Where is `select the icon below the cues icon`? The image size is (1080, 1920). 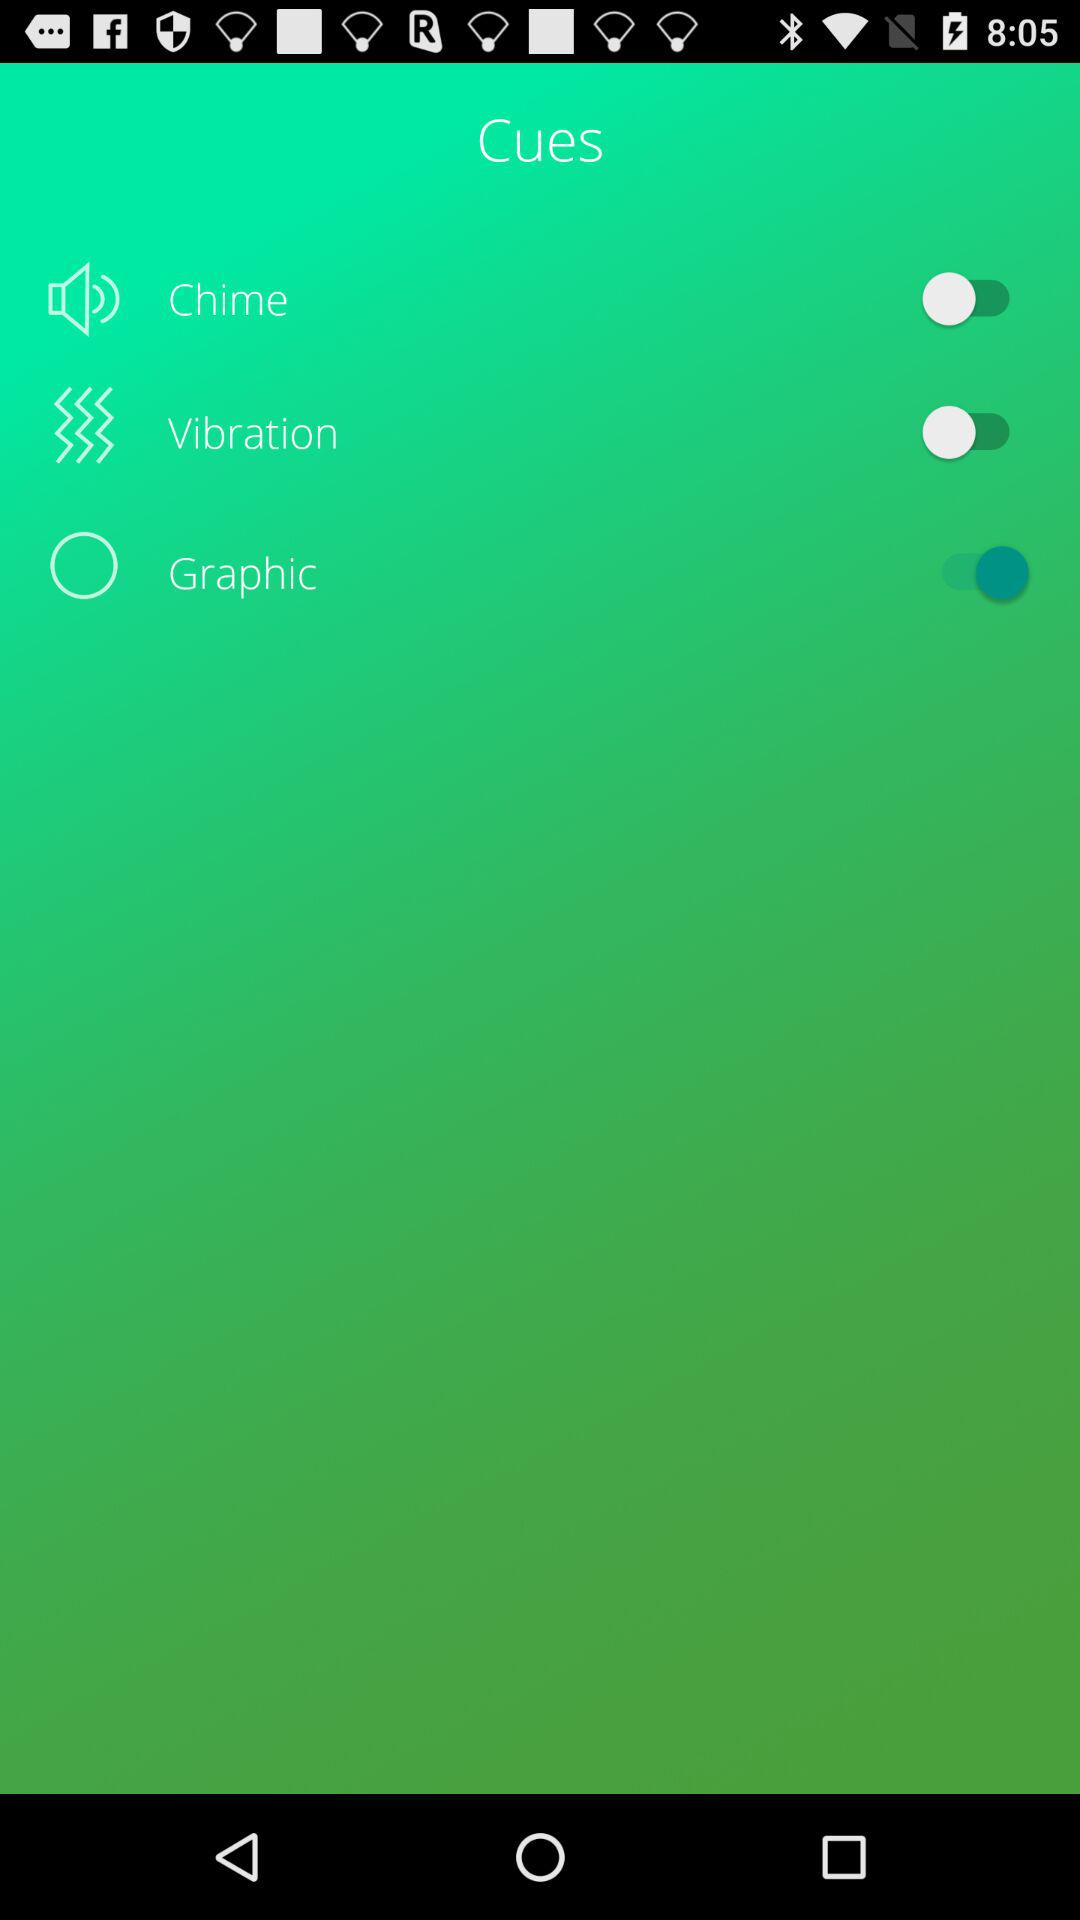
select the icon below the cues icon is located at coordinates (976, 298).